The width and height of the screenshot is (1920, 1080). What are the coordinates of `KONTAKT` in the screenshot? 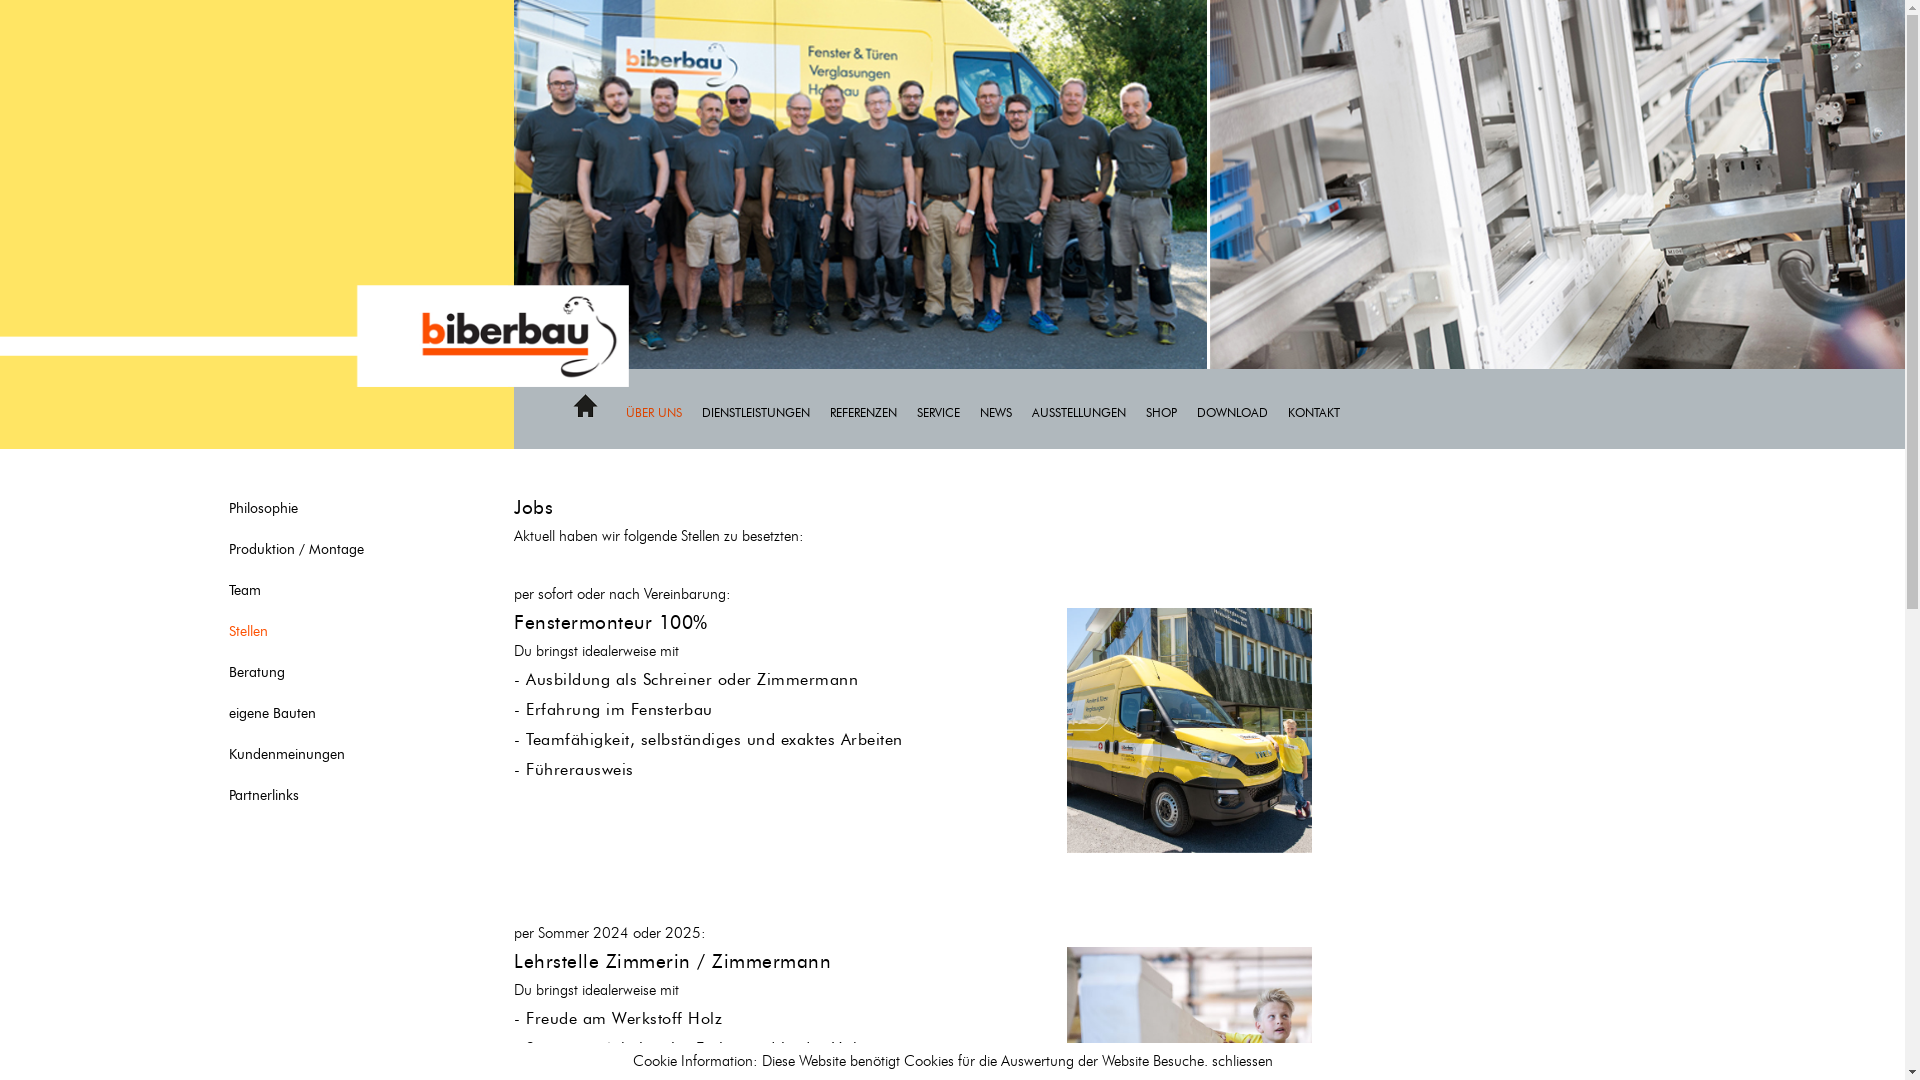 It's located at (1324, 412).